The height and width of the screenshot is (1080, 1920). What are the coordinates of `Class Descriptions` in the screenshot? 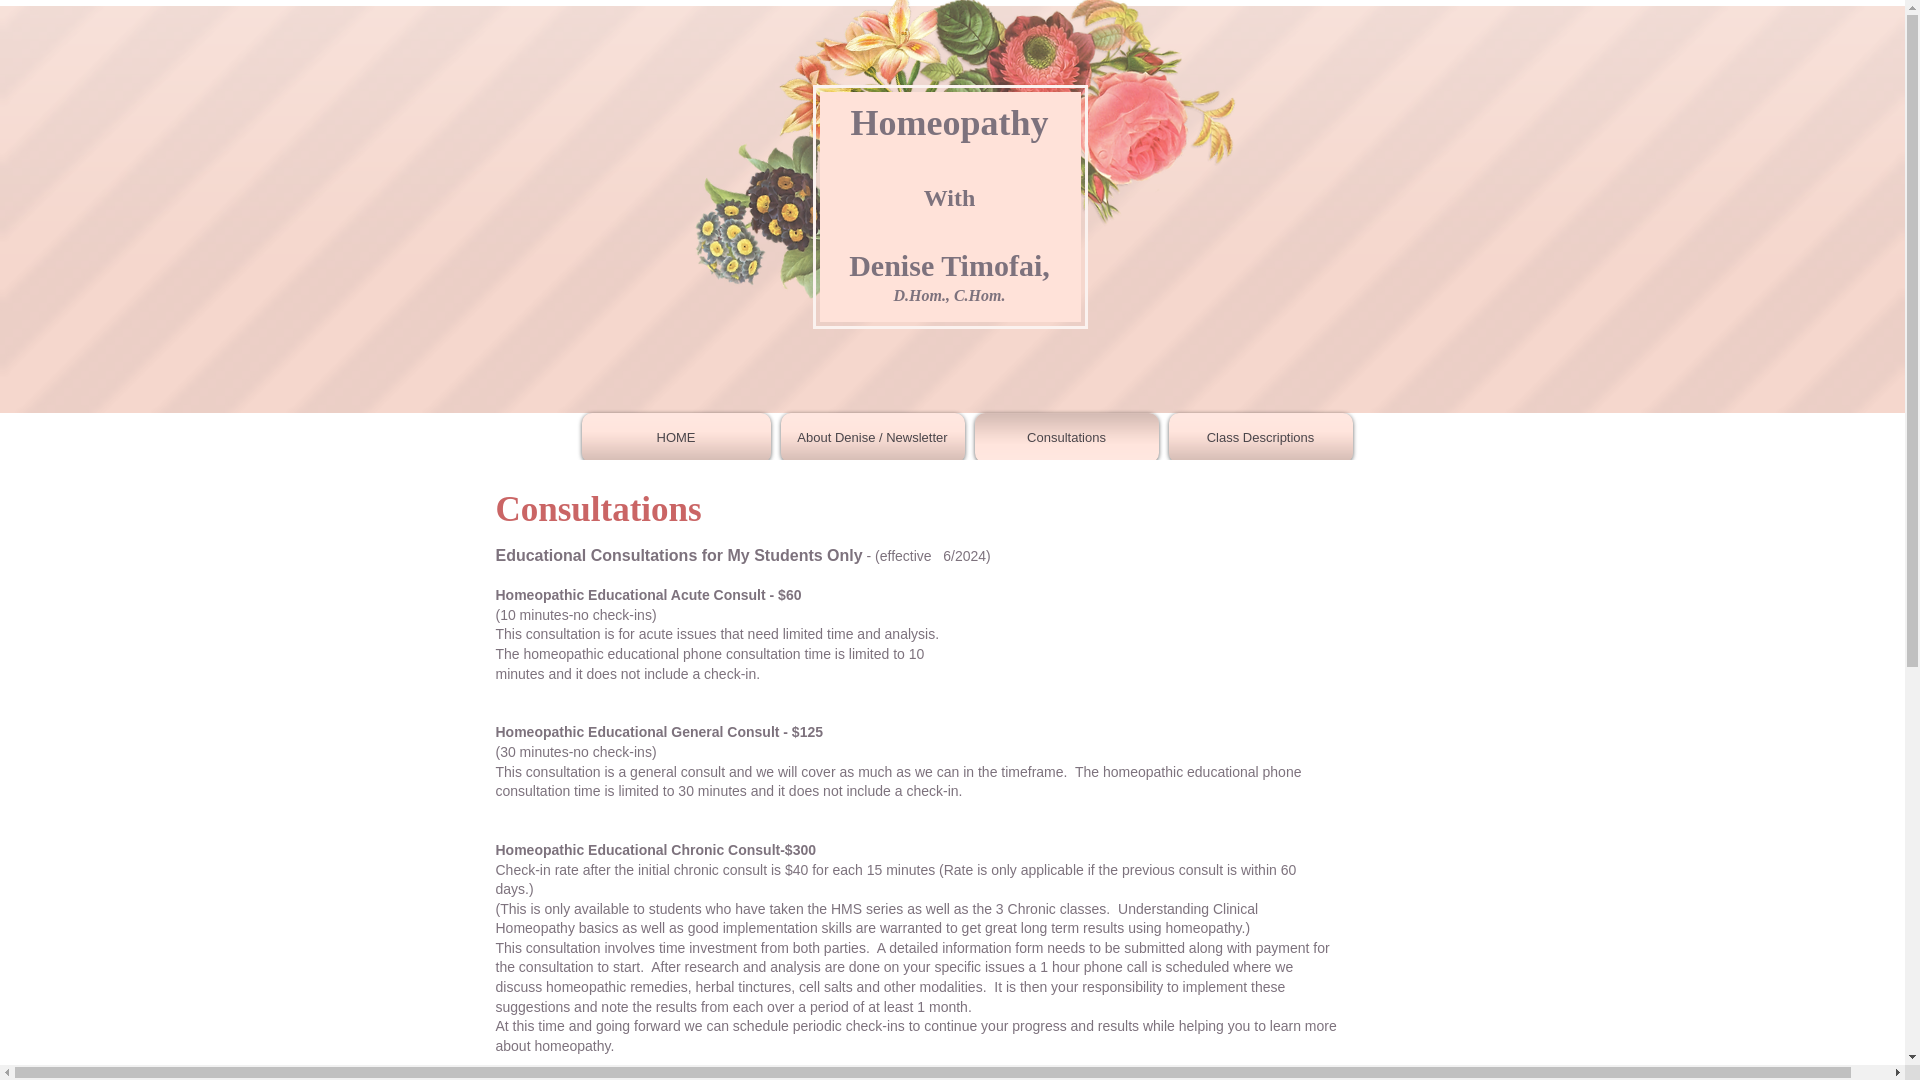 It's located at (1260, 438).